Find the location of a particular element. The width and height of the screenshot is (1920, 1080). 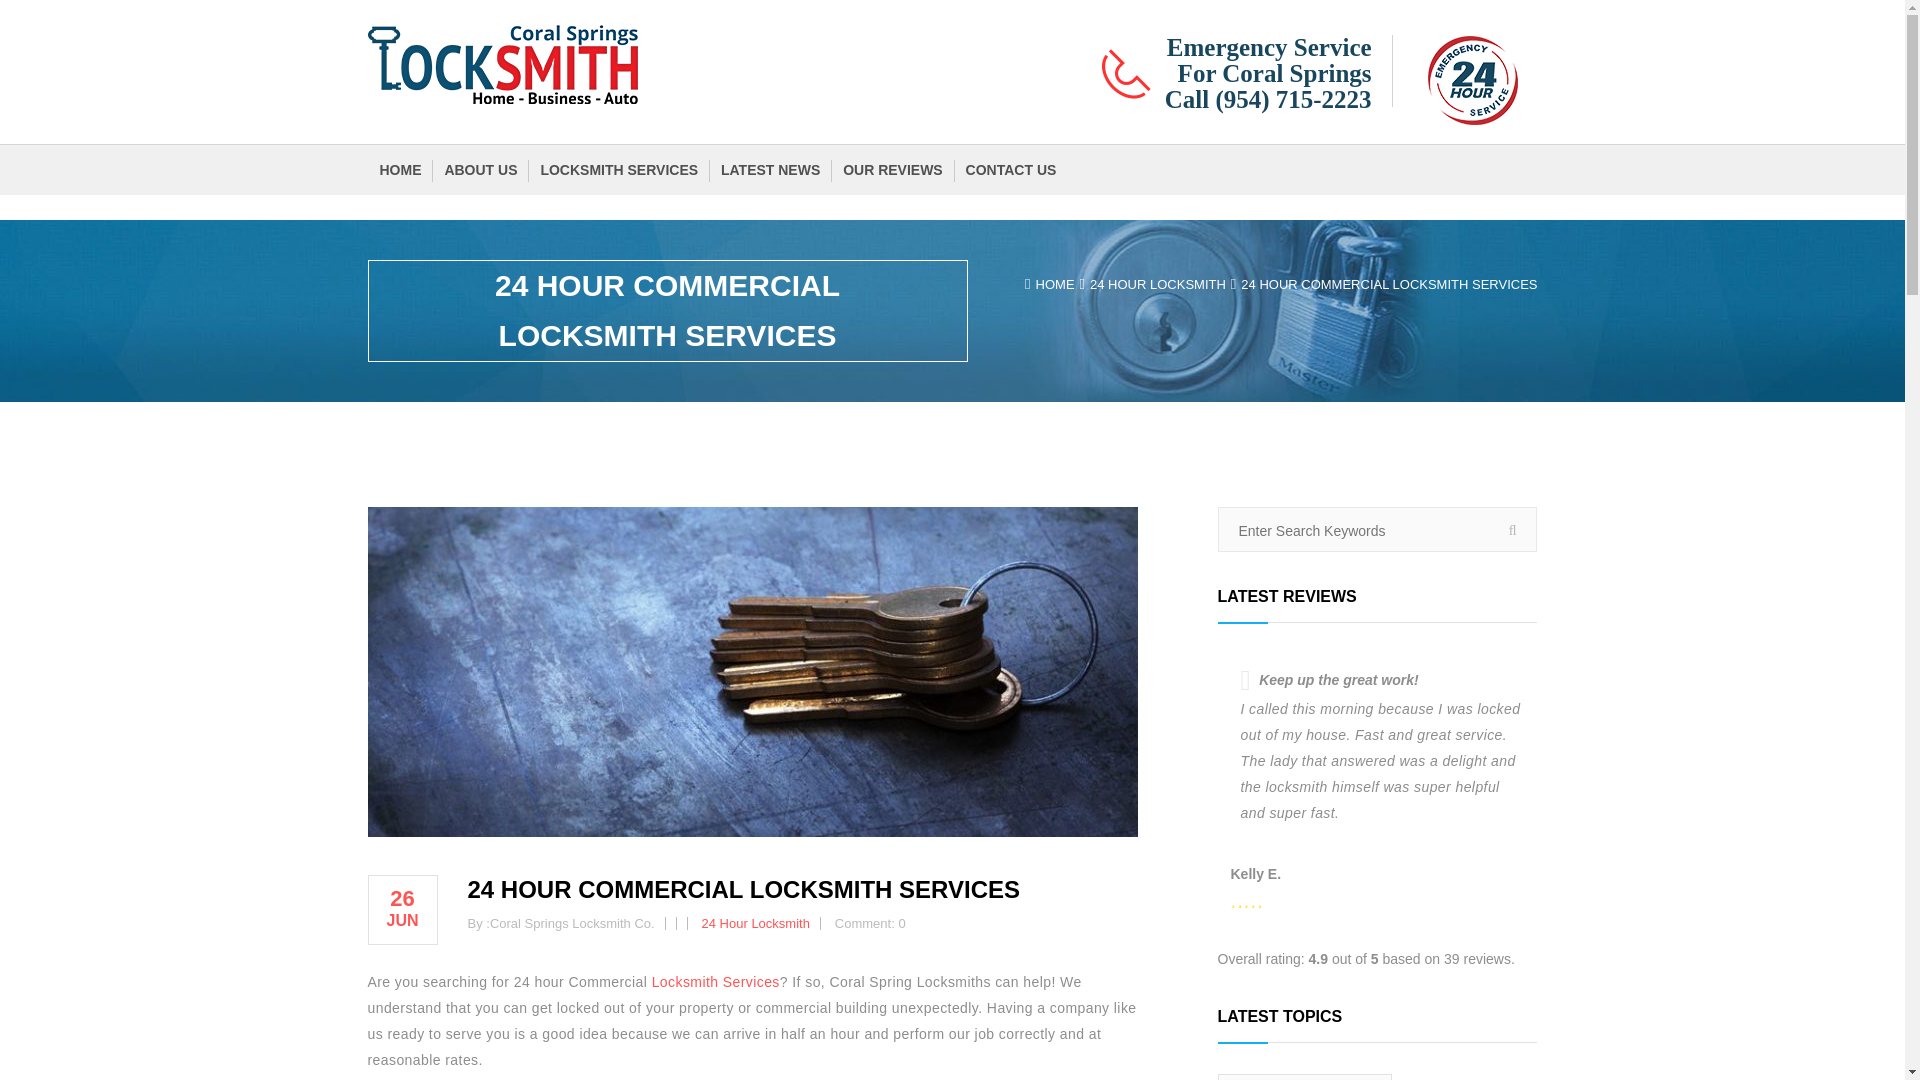

LOCKSMITH SERVICES is located at coordinates (619, 170).